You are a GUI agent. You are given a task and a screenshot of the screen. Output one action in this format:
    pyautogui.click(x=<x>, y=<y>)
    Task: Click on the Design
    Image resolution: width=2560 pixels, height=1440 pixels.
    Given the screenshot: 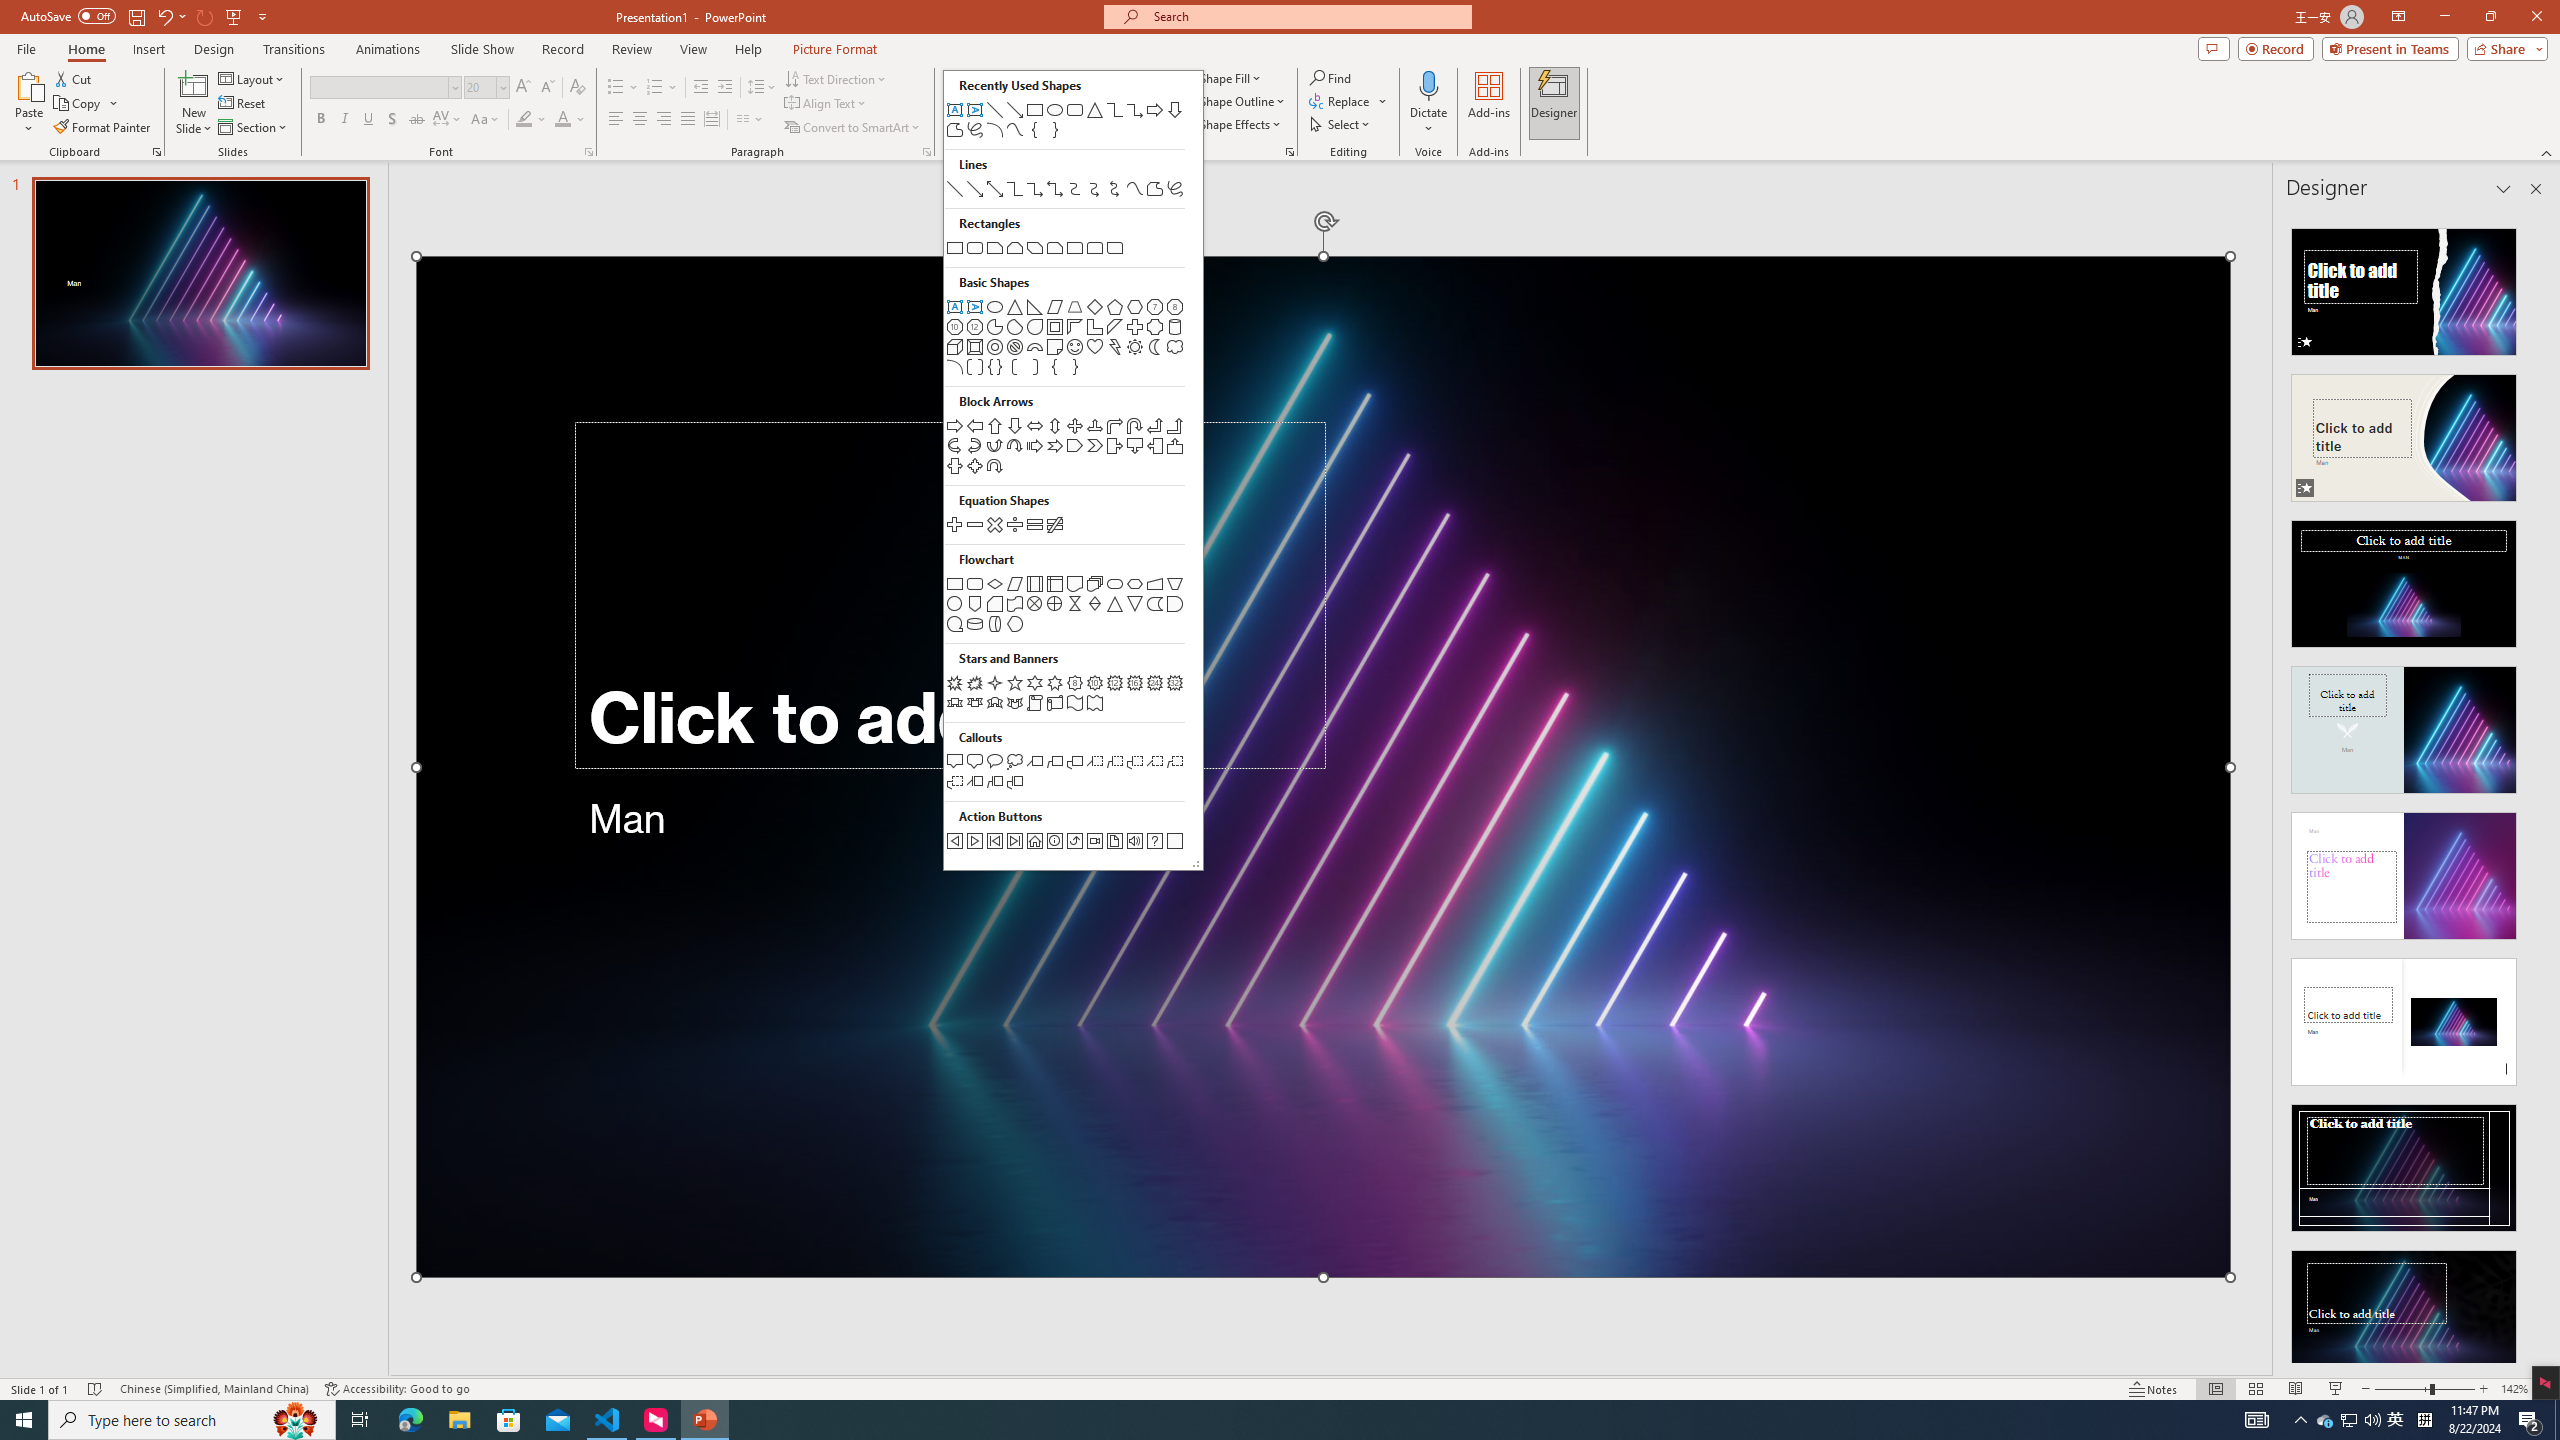 What is the action you would take?
    pyautogui.click(x=214, y=49)
    